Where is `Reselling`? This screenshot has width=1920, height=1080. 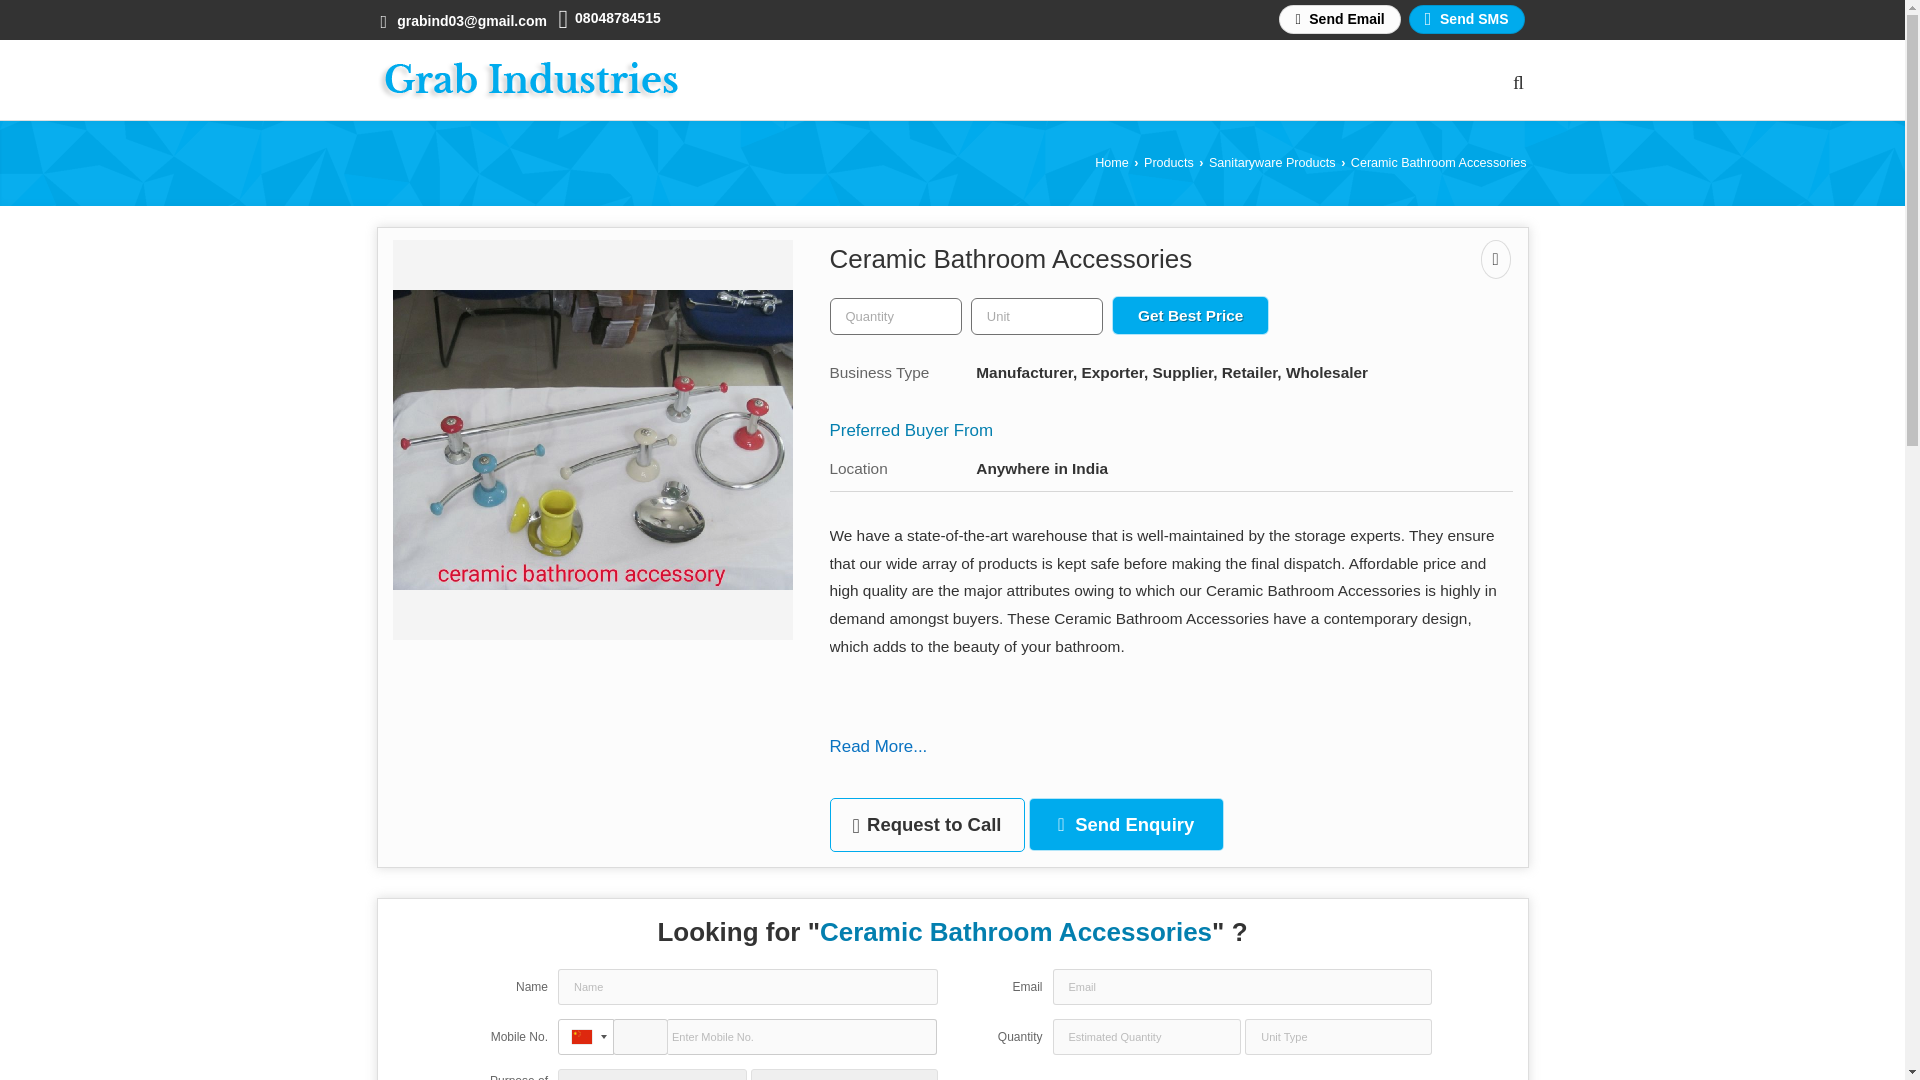
Reselling is located at coordinates (570, 1074).